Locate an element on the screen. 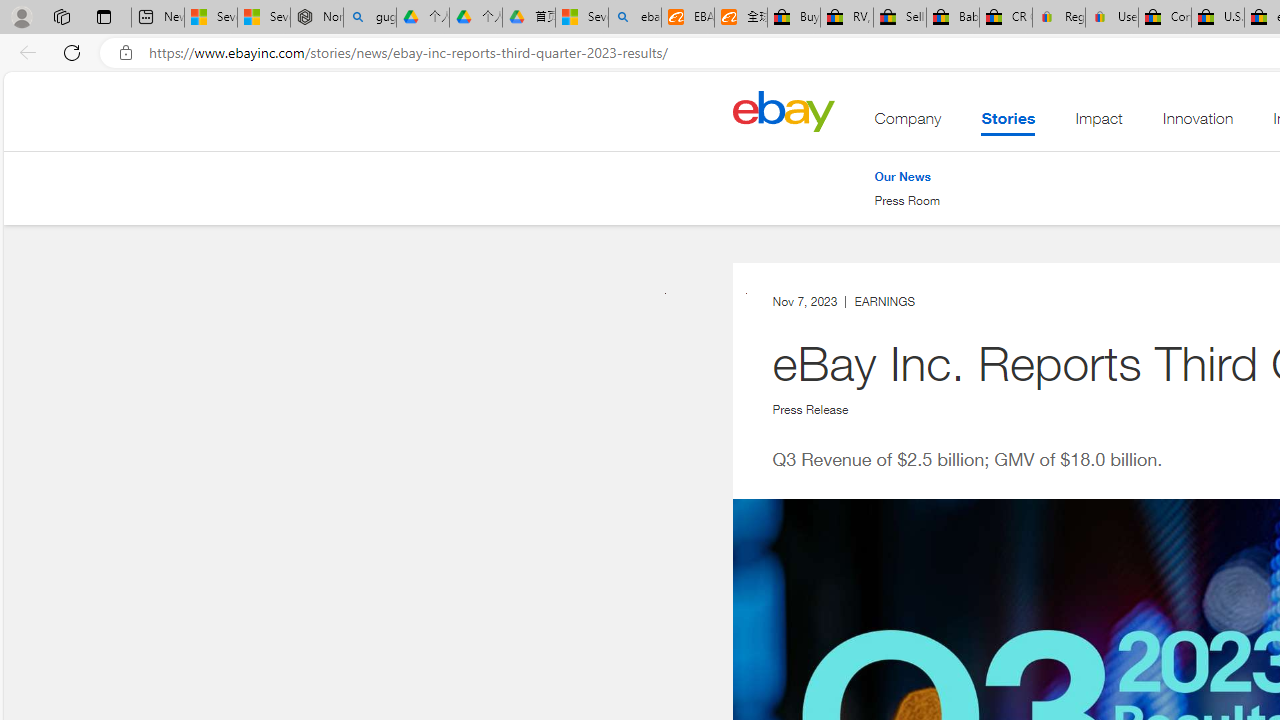 This screenshot has width=1280, height=720. Impact is located at coordinates (1098, 123).